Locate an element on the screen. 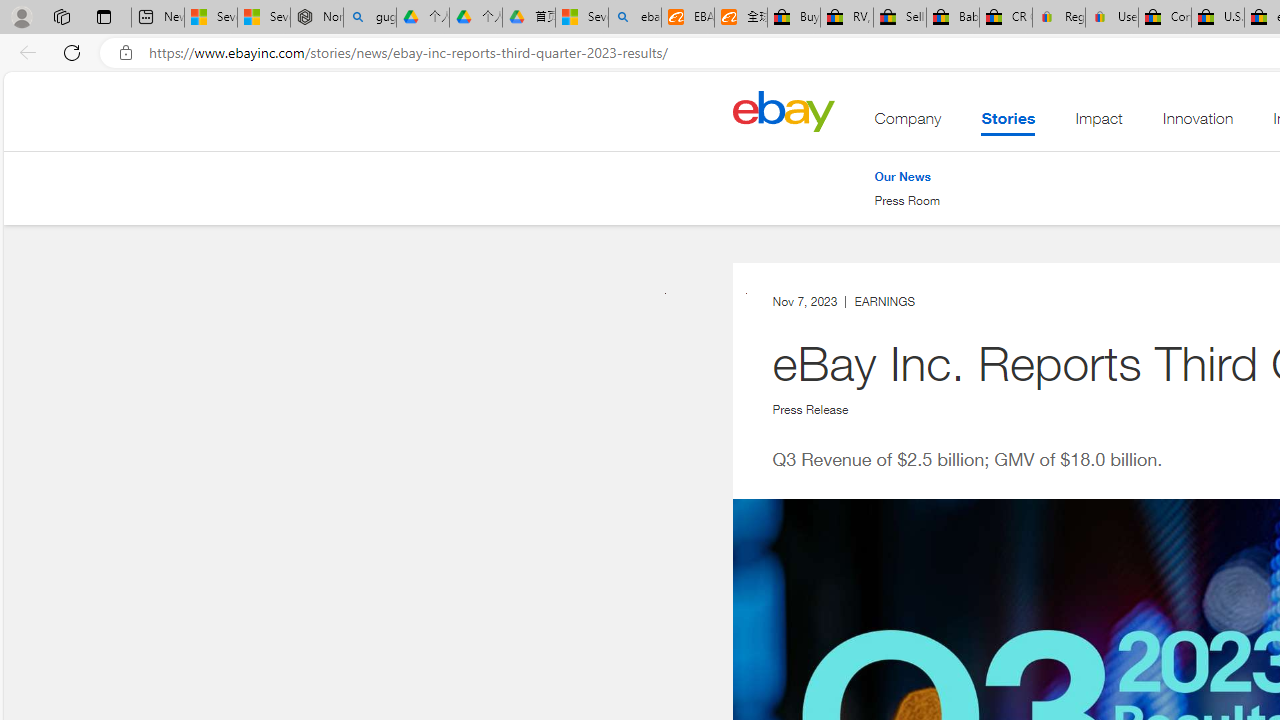 This screenshot has width=1280, height=720. Impact is located at coordinates (1098, 123).